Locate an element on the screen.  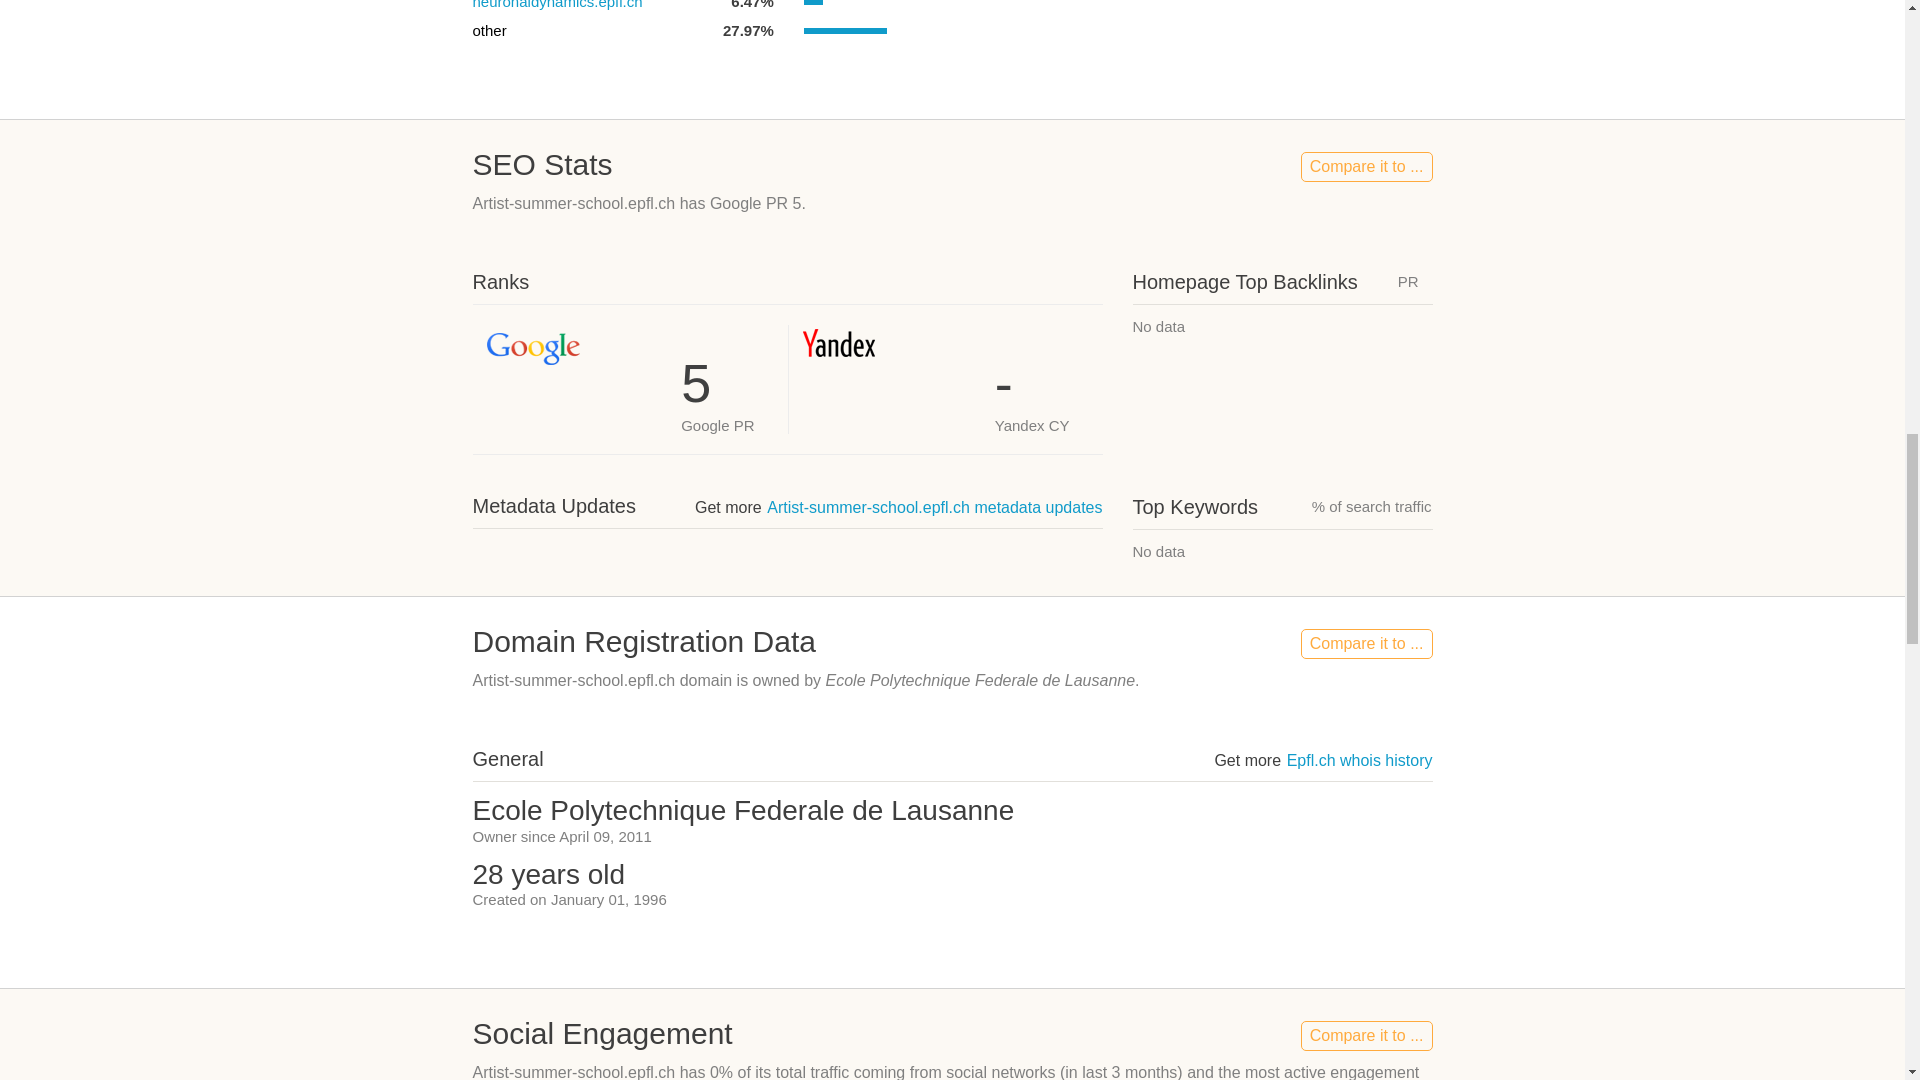
Compare it to ... is located at coordinates (1366, 167).